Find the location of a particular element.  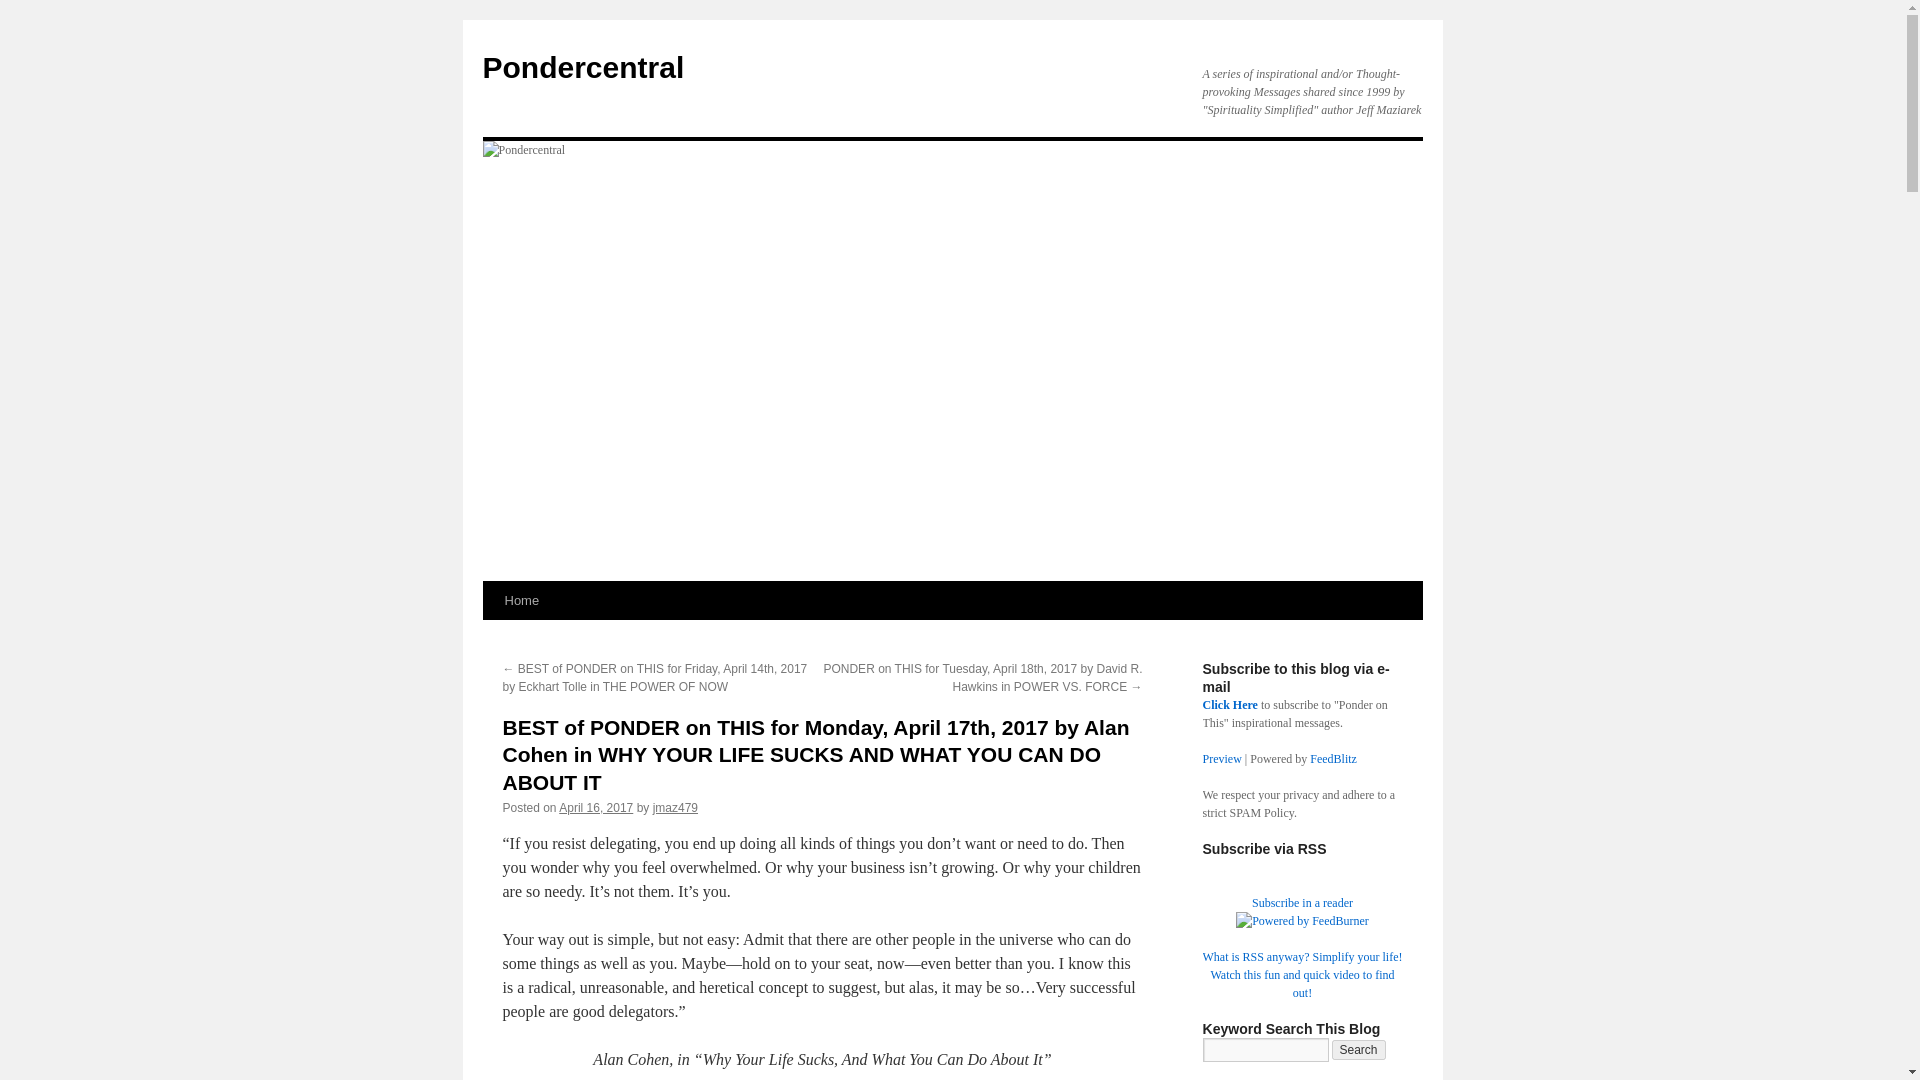

FeedBlitz is located at coordinates (1333, 758).